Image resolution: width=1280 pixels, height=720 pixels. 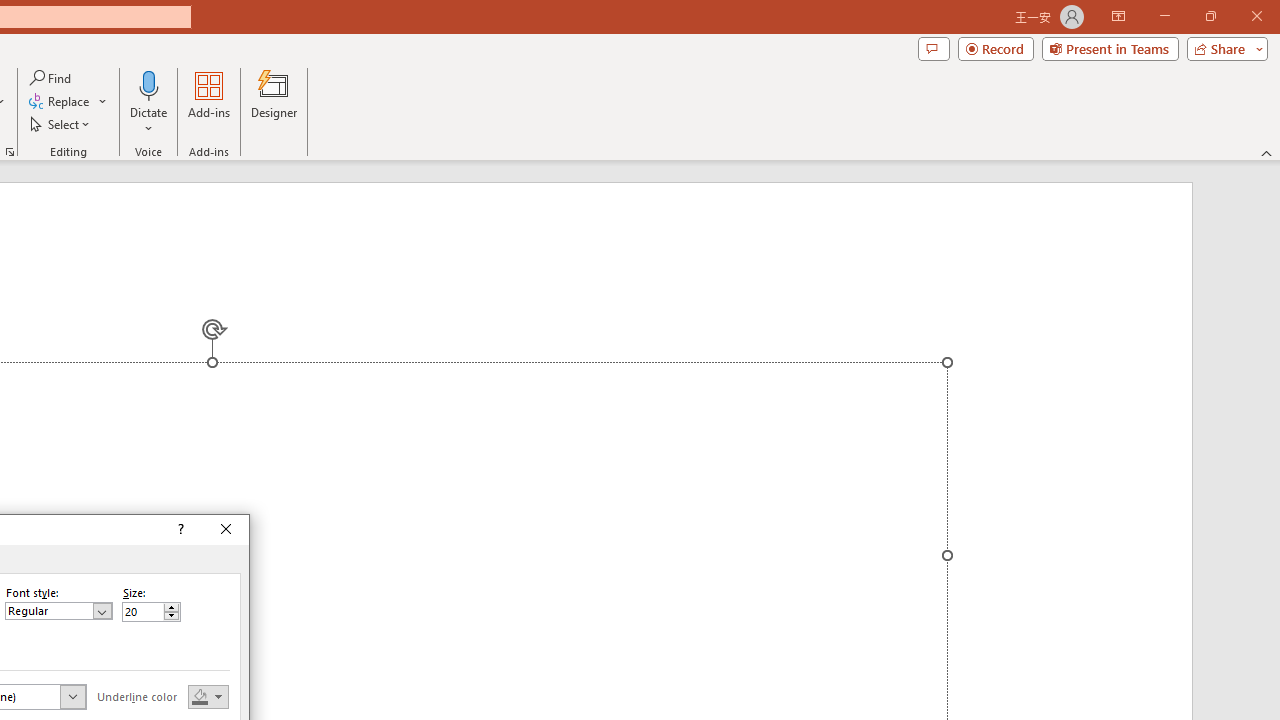 What do you see at coordinates (58, 610) in the screenshot?
I see `Font style` at bounding box center [58, 610].